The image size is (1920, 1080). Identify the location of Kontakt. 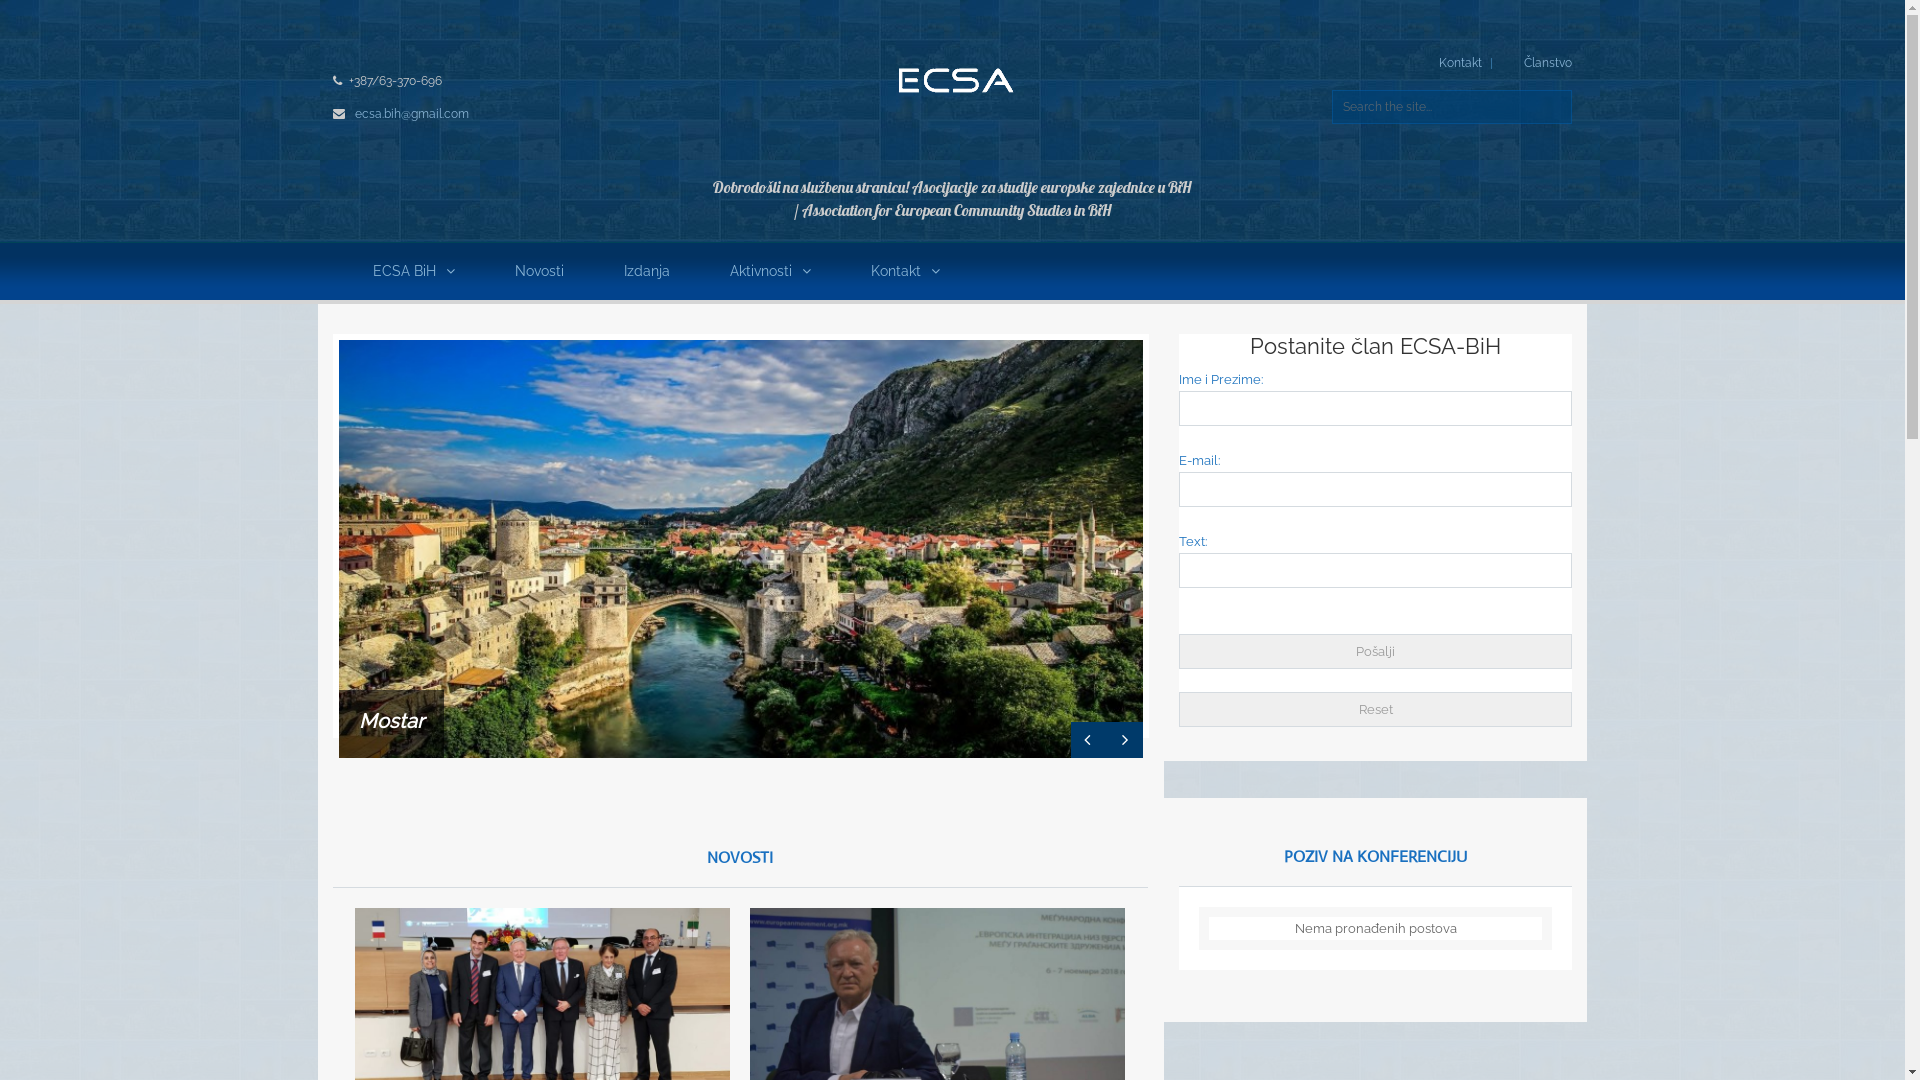
(1460, 63).